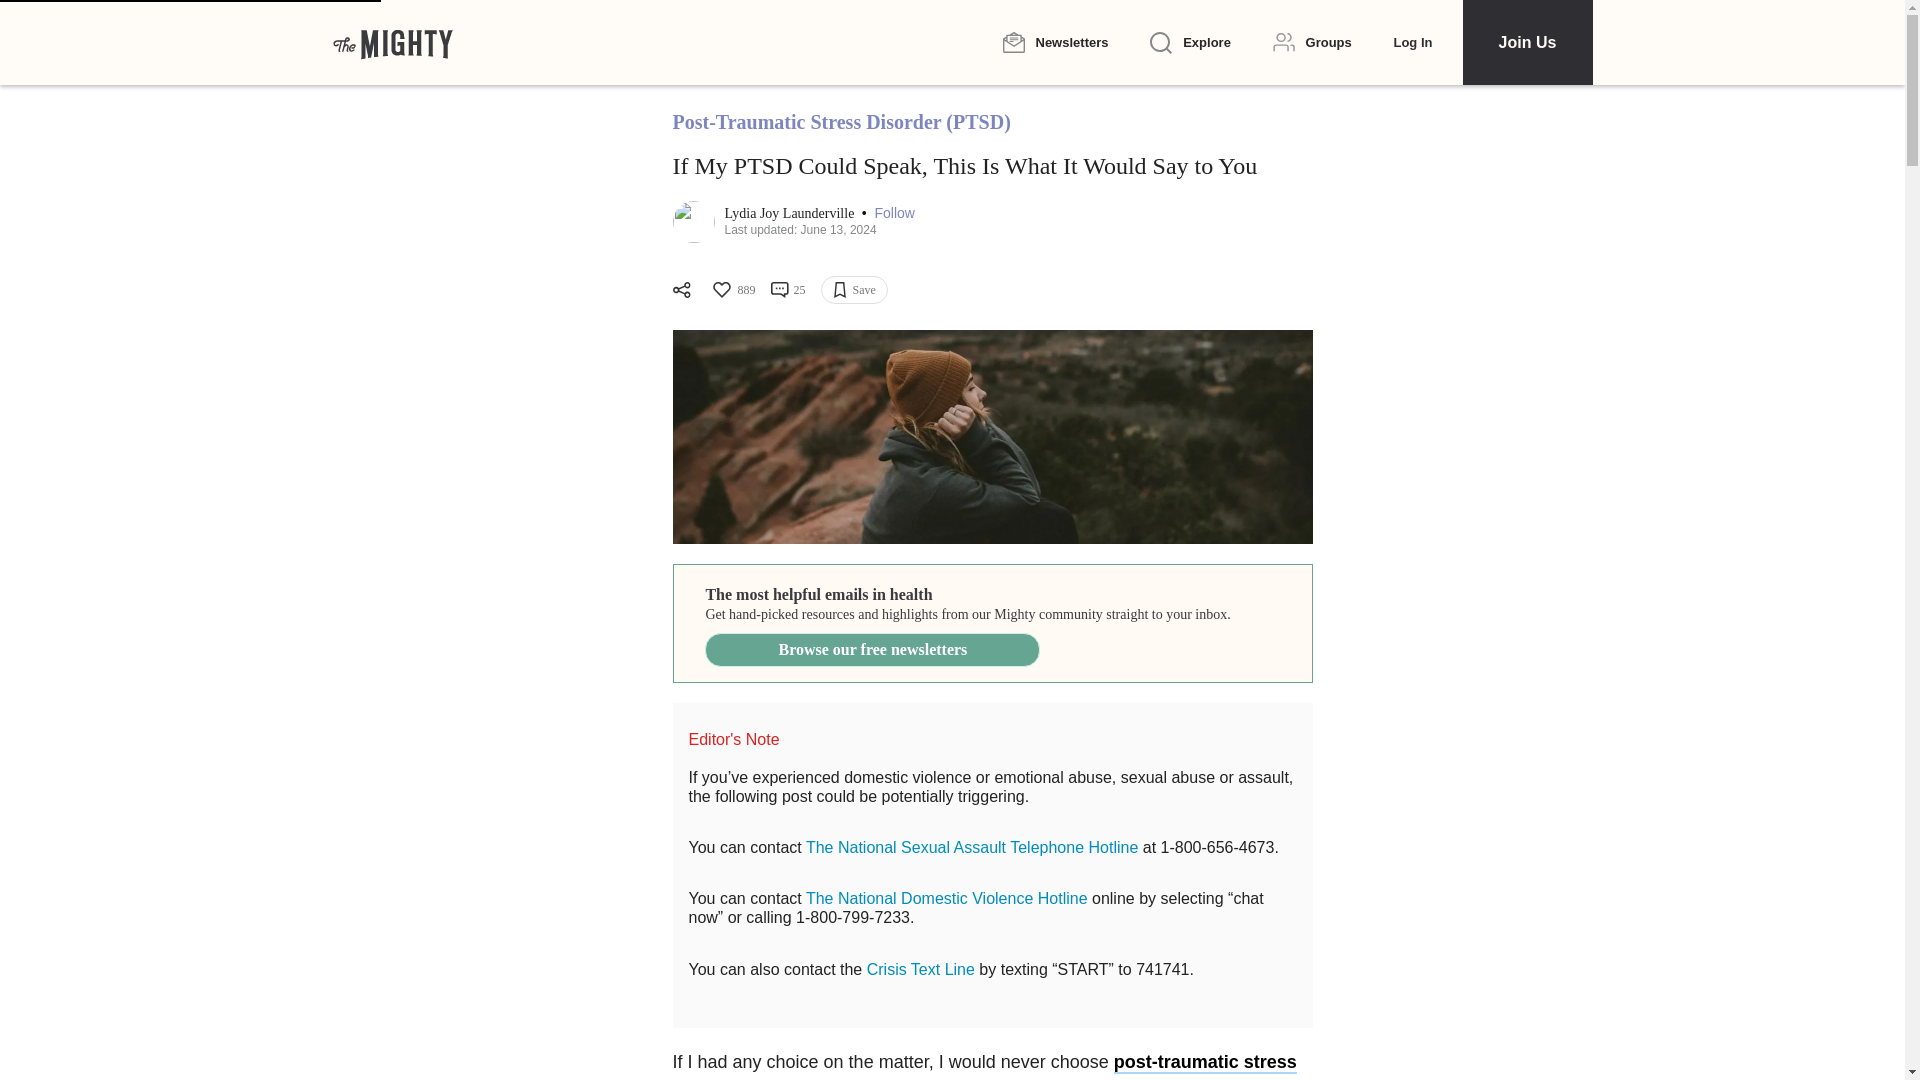 This screenshot has height=1080, width=1920. Describe the element at coordinates (1054, 42) in the screenshot. I see `Newsletters` at that location.